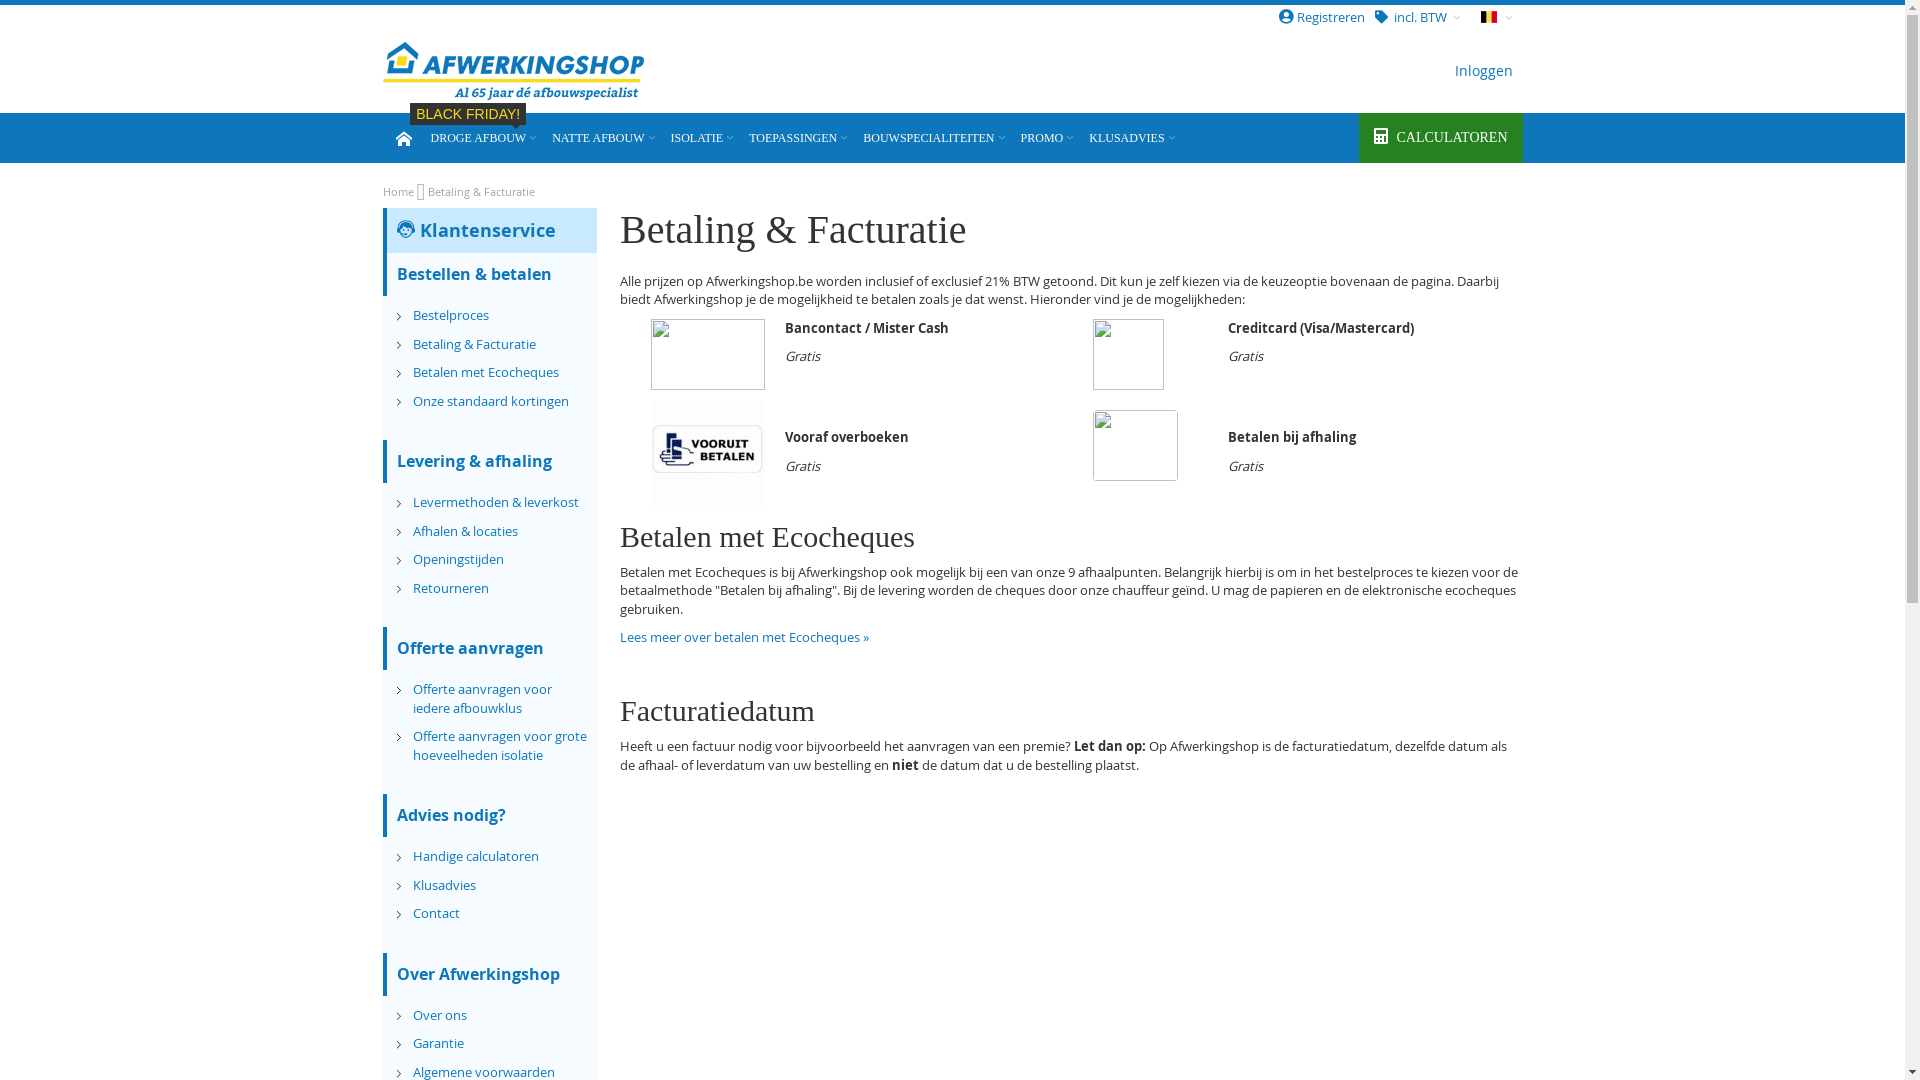  Describe the element at coordinates (438, 1043) in the screenshot. I see `Garantie` at that location.